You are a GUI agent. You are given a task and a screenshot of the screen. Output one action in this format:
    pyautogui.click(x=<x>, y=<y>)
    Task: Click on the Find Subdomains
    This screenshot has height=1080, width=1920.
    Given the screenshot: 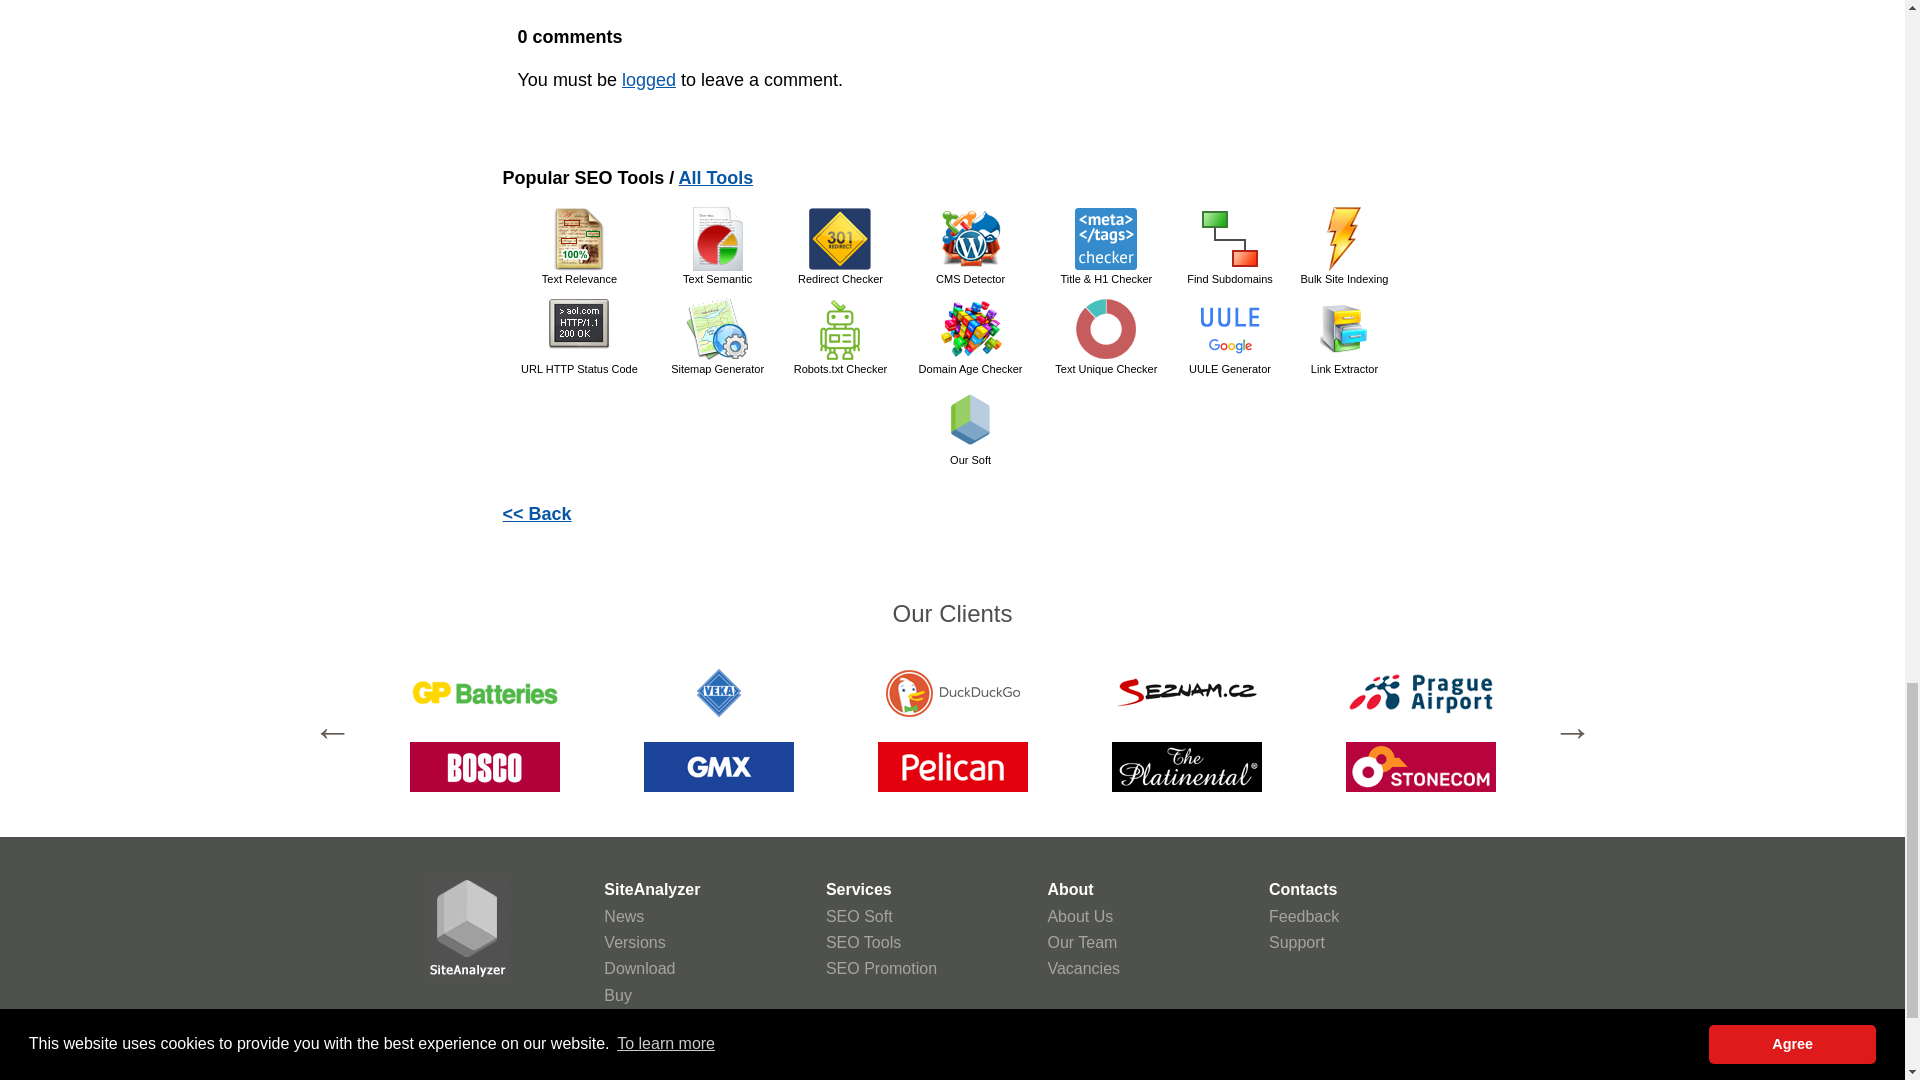 What is the action you would take?
    pyautogui.click(x=1230, y=239)
    